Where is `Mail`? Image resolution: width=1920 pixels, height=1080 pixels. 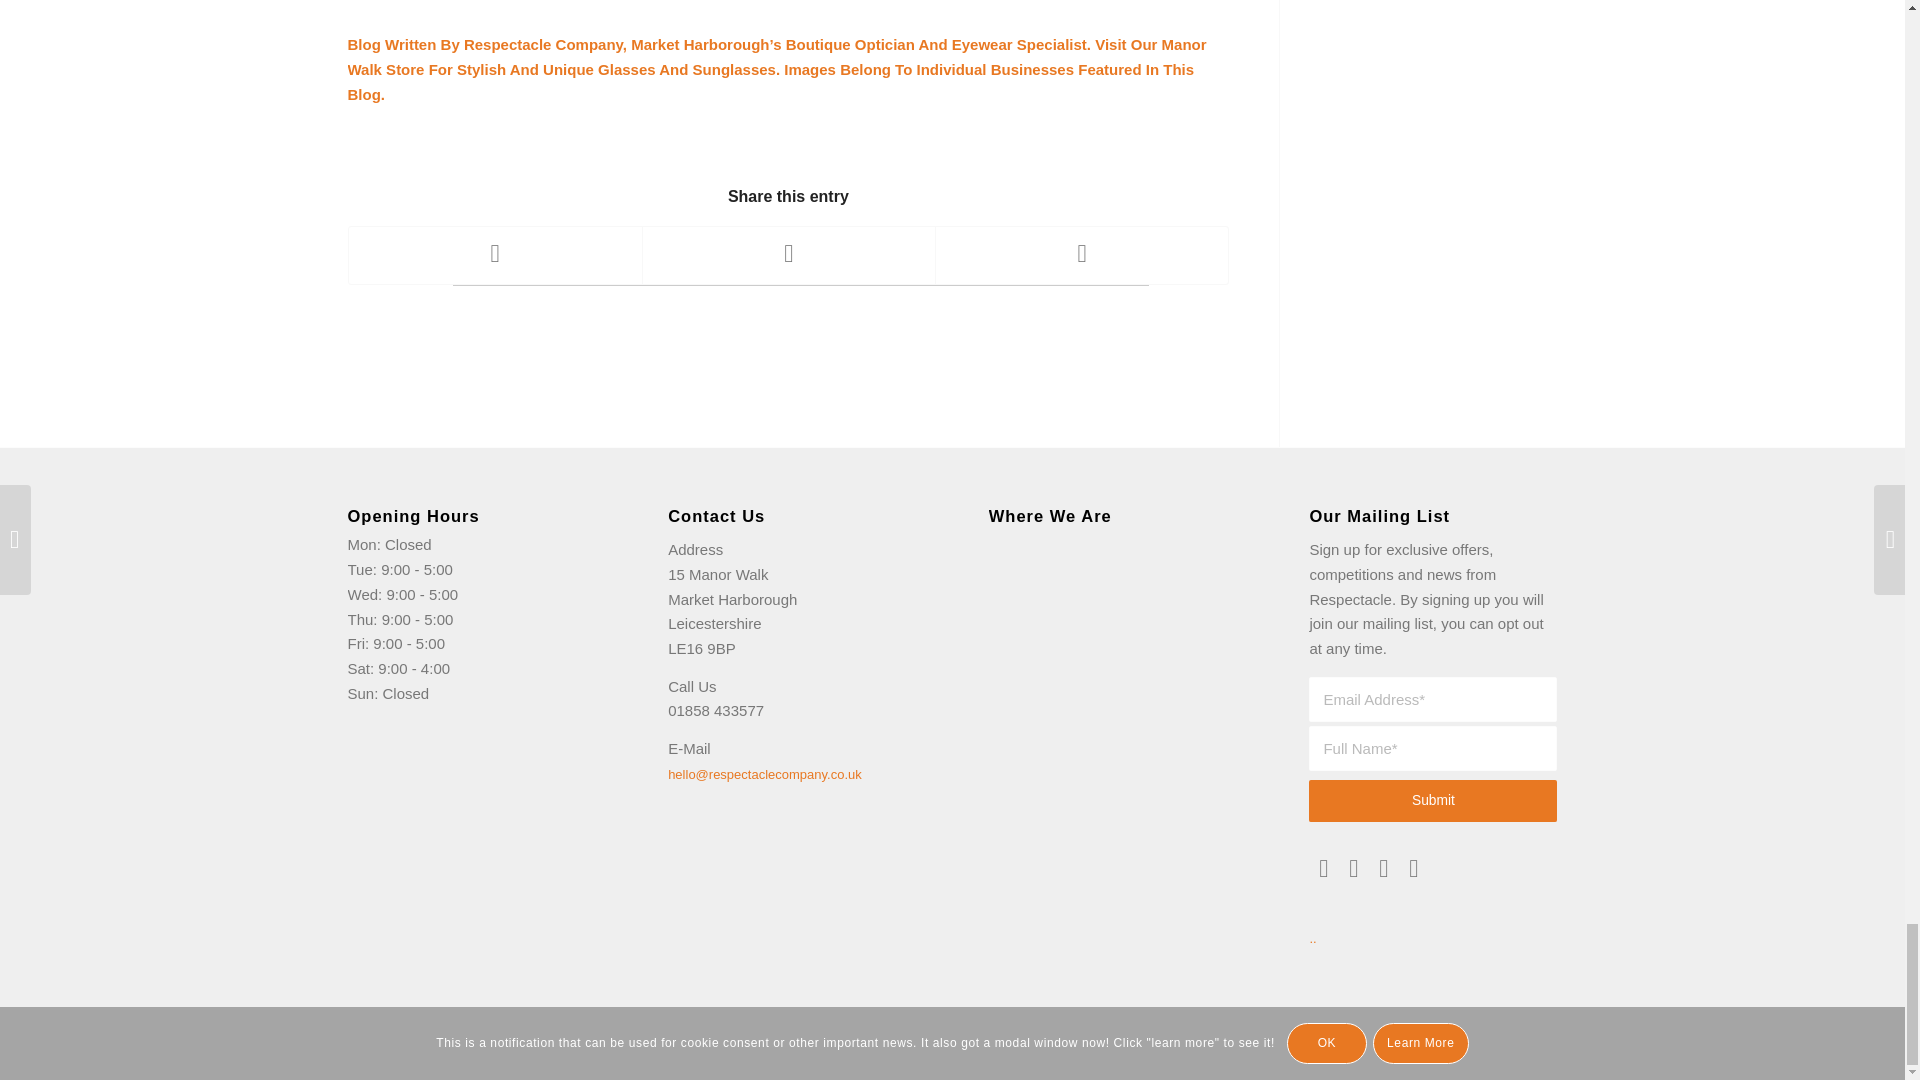 Mail is located at coordinates (1324, 869).